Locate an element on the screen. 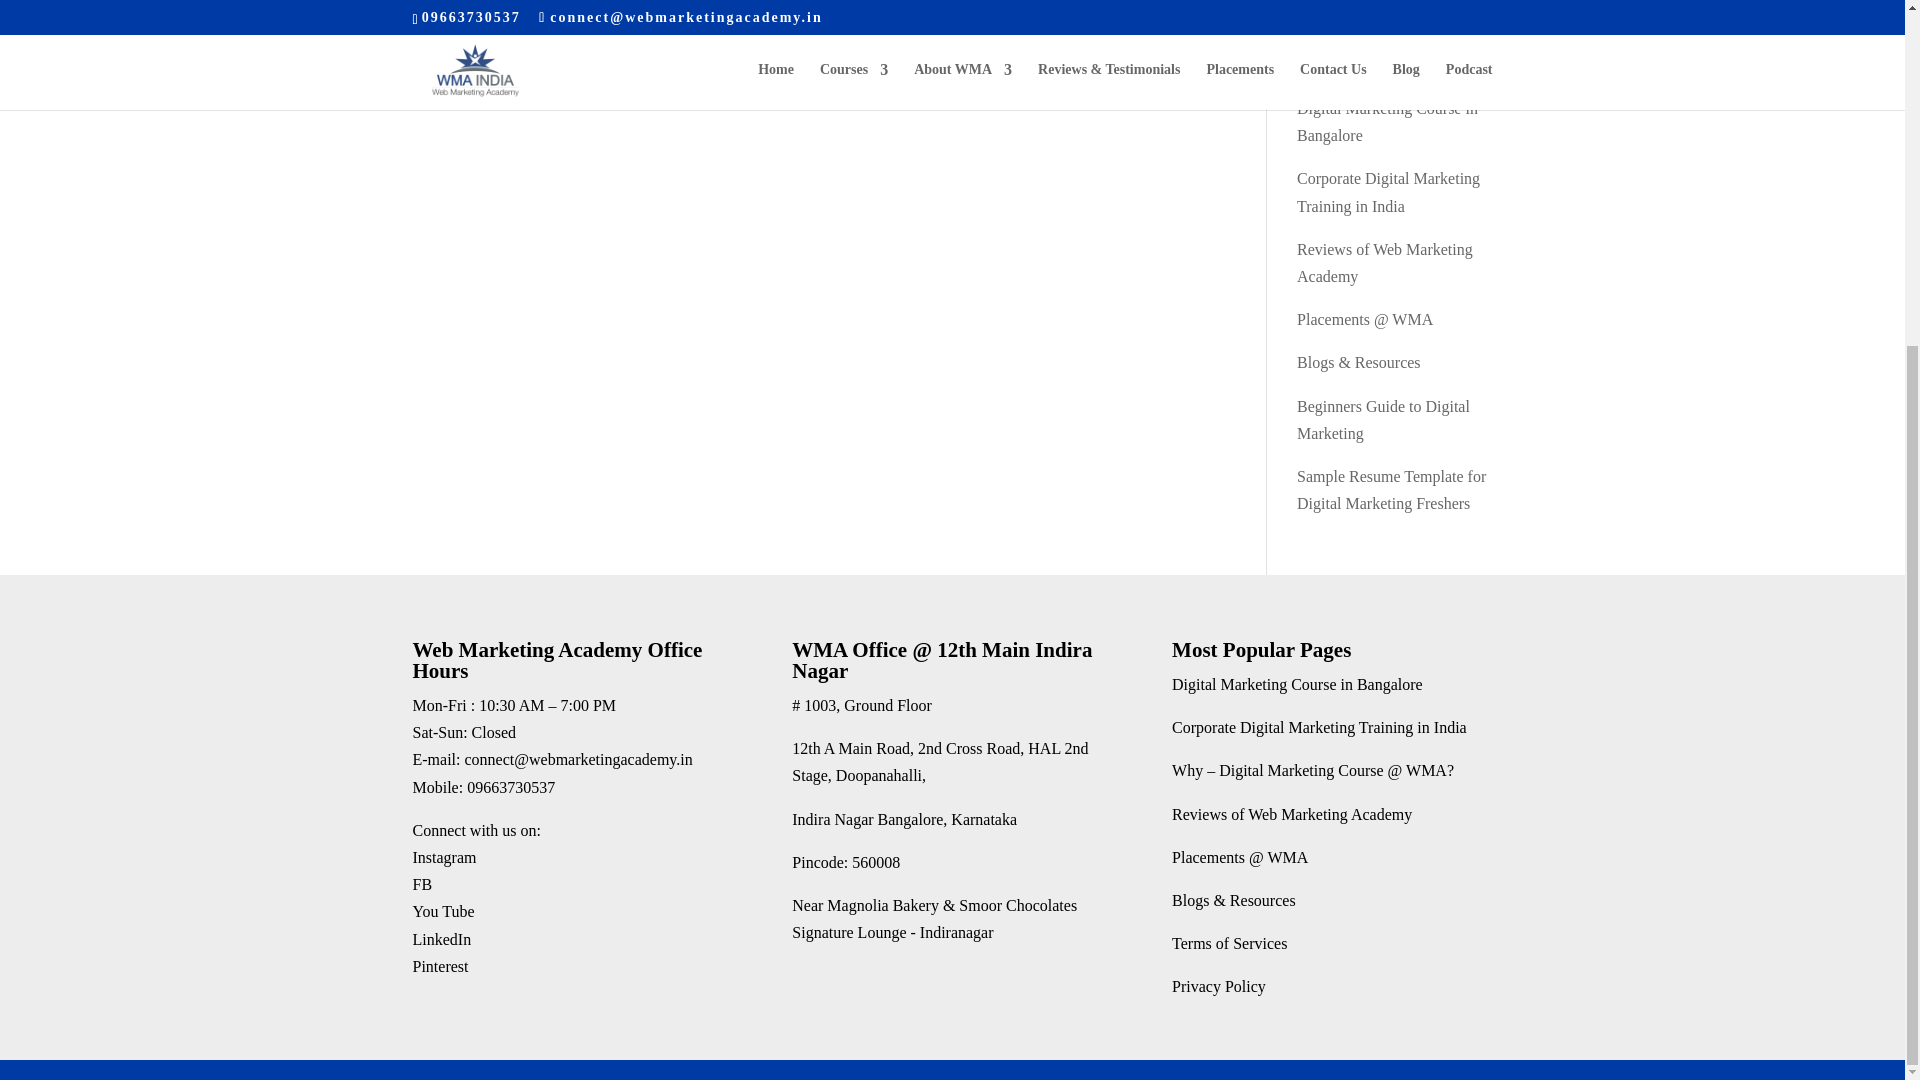 The image size is (1920, 1080). Instagram is located at coordinates (444, 857).